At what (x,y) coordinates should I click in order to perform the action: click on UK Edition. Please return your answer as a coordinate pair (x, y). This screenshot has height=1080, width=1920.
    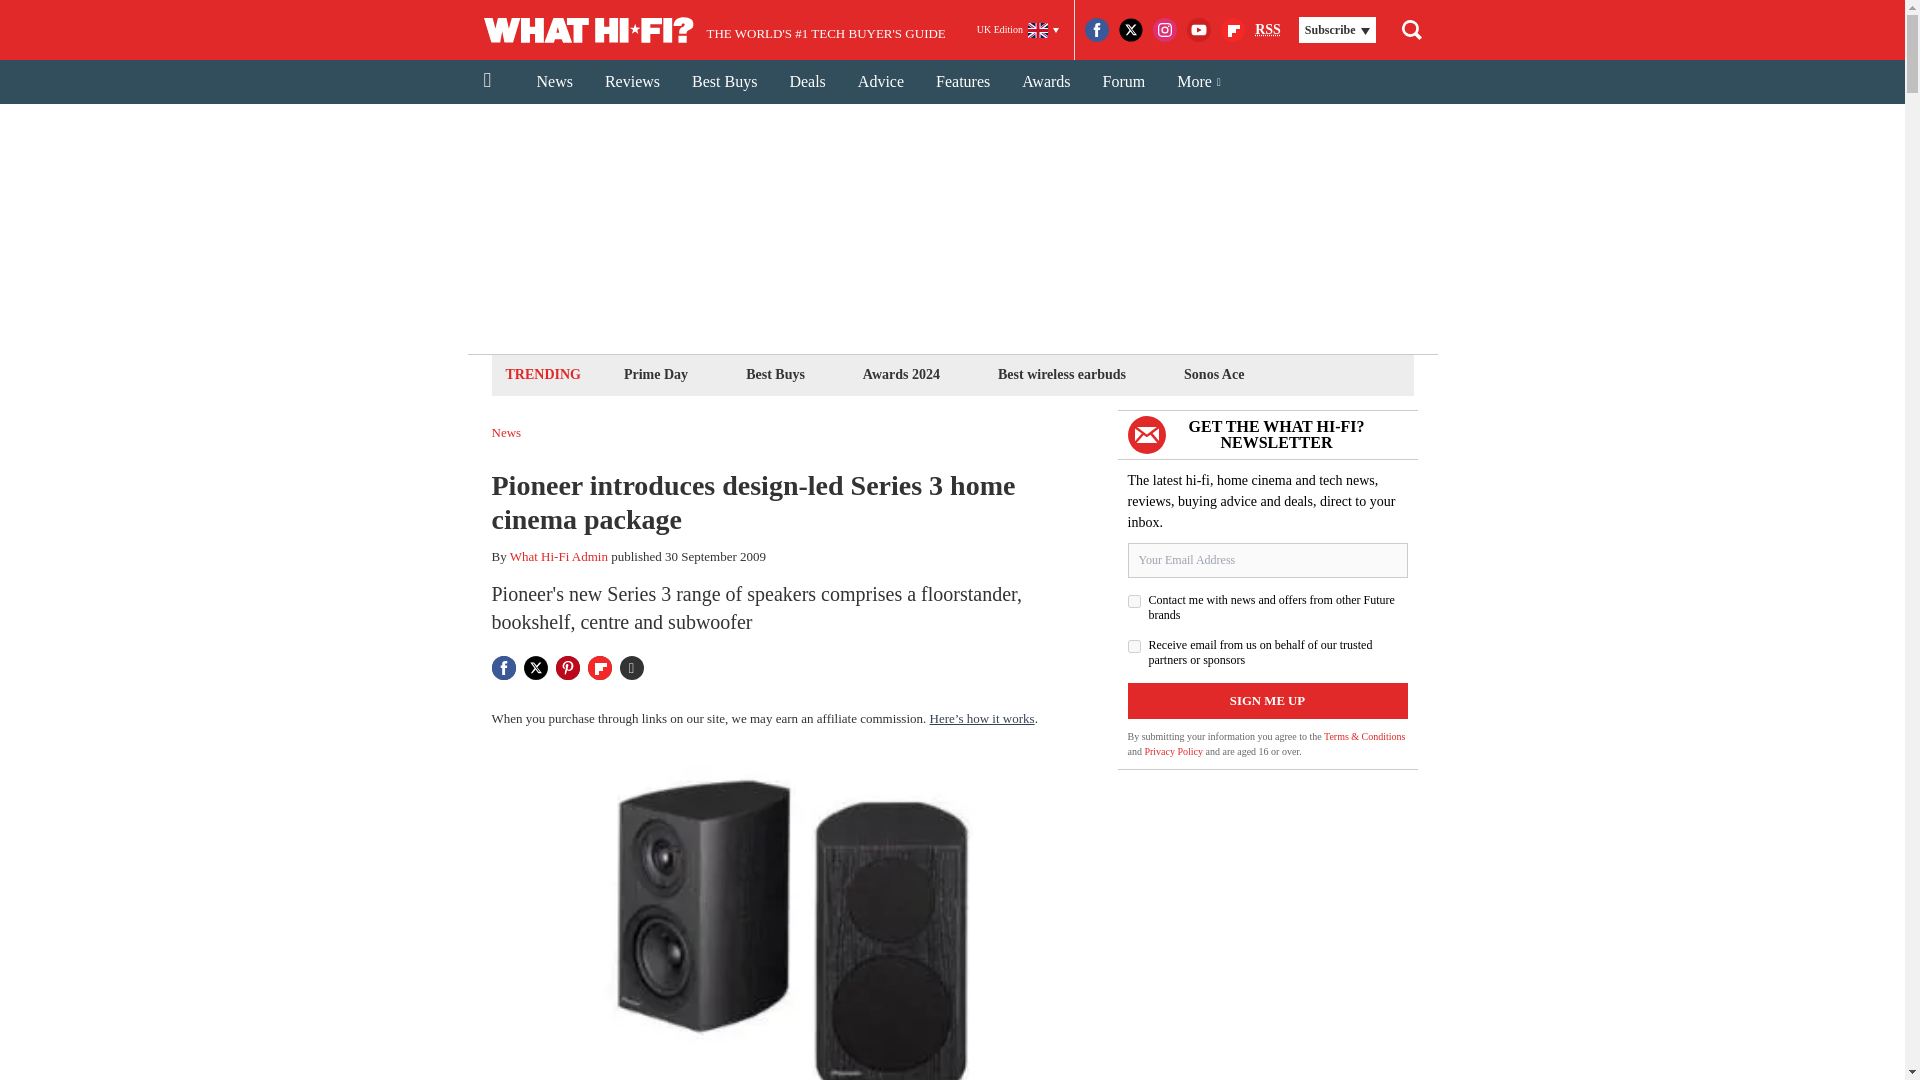
    Looking at the image, I should click on (1018, 30).